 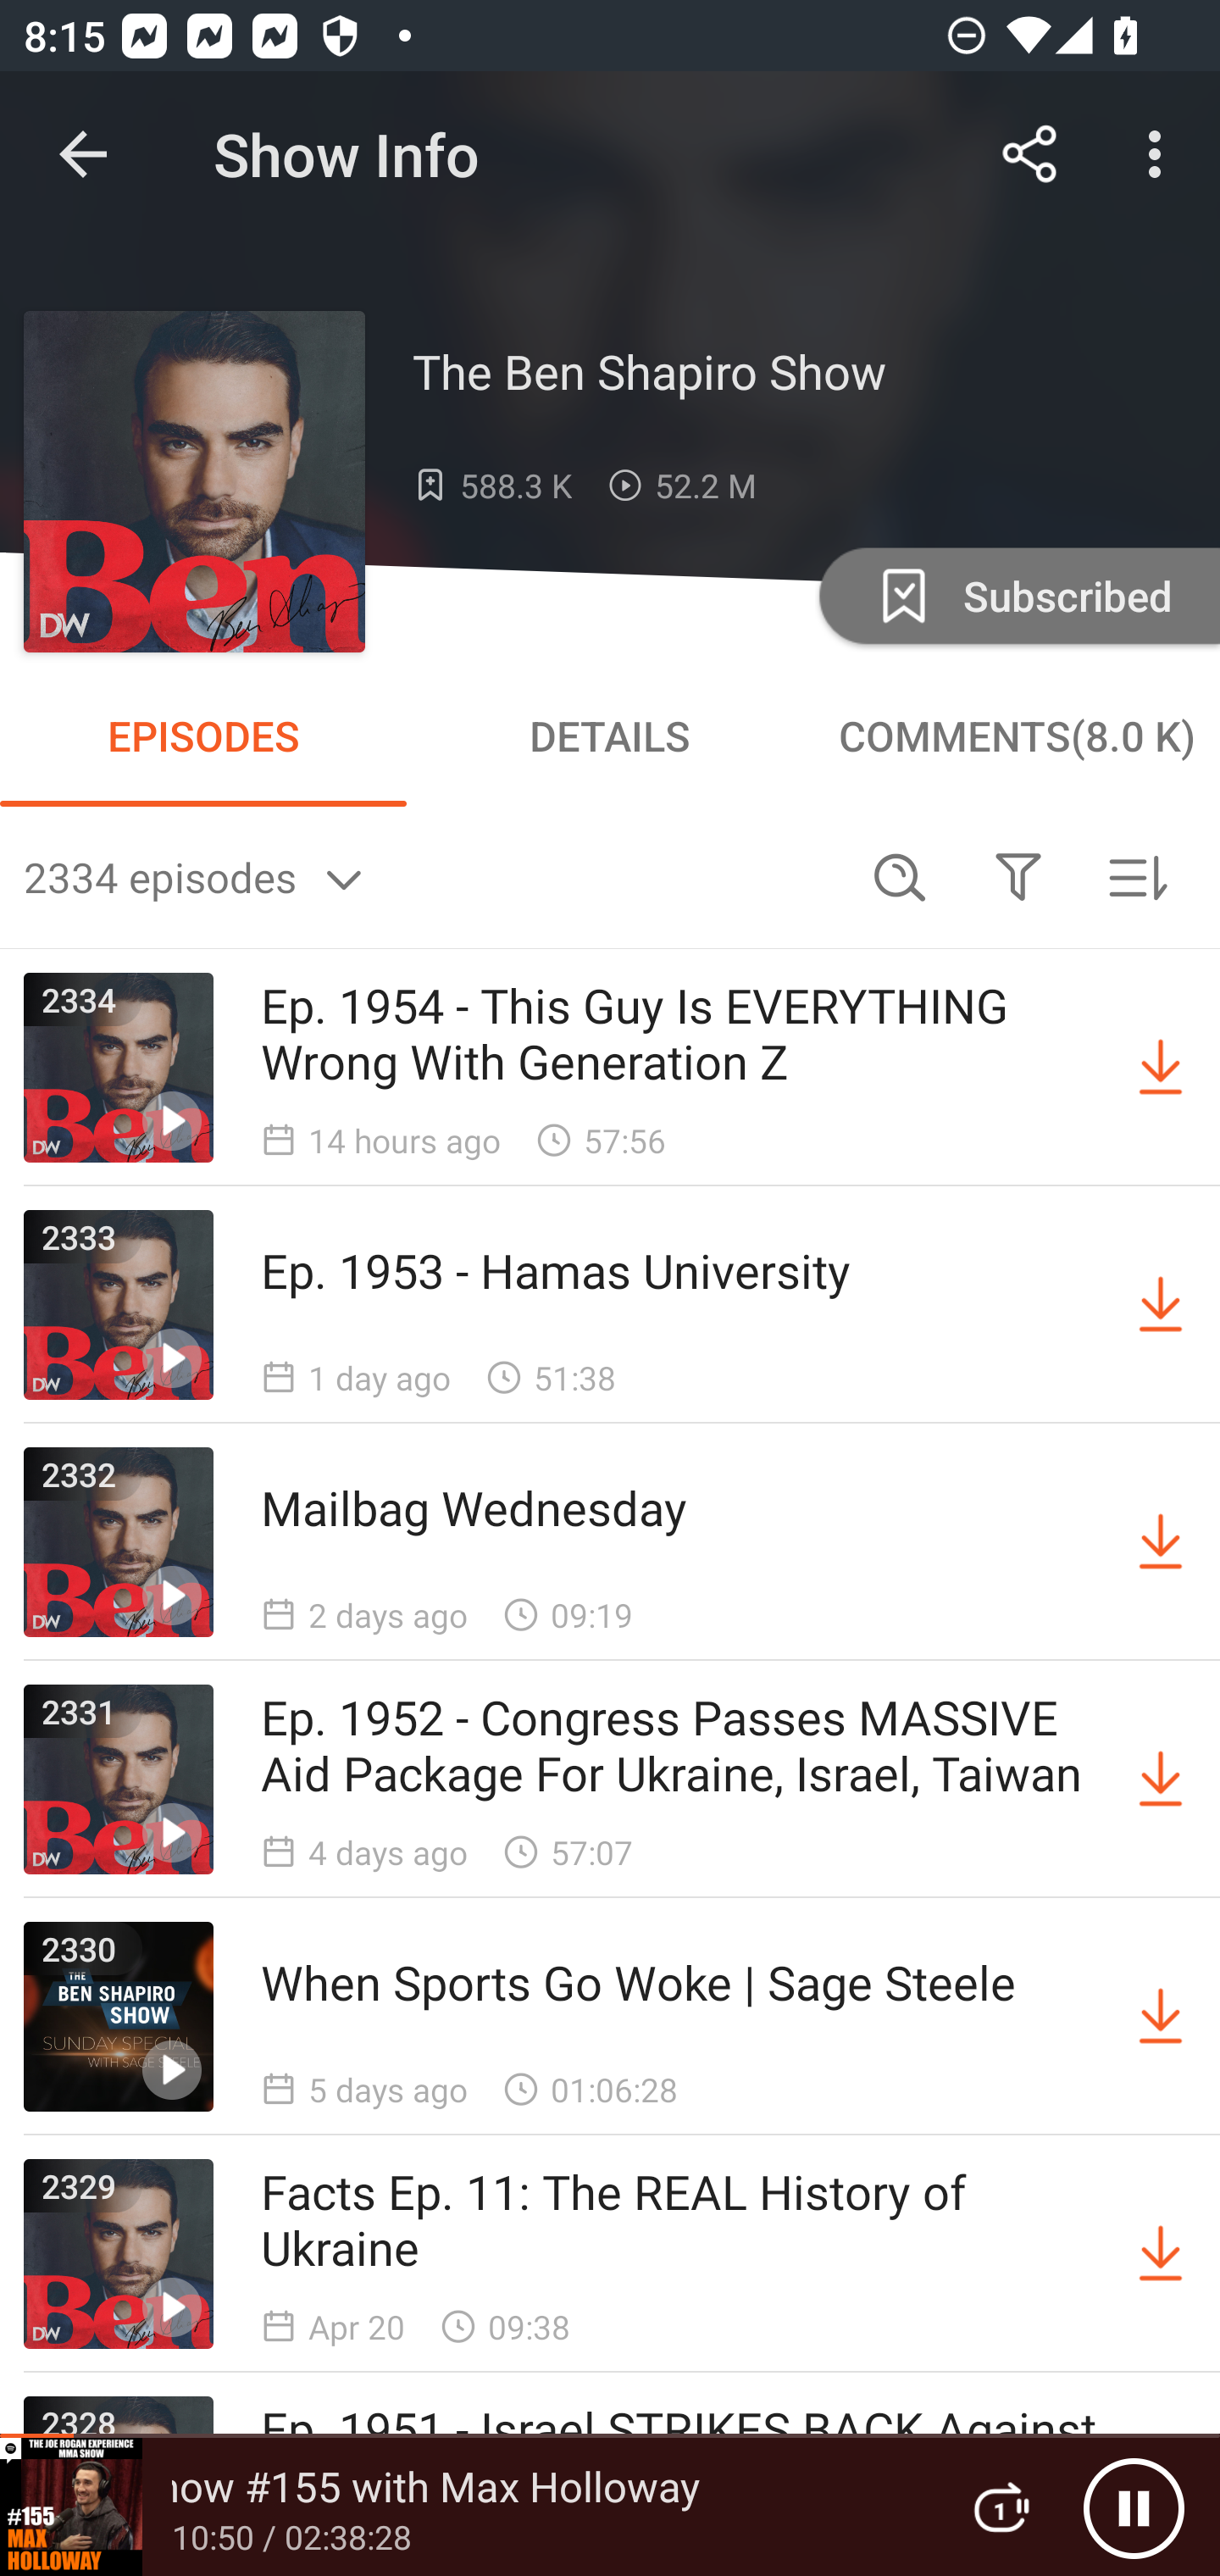 I want to click on Download, so click(x=1161, y=1304).